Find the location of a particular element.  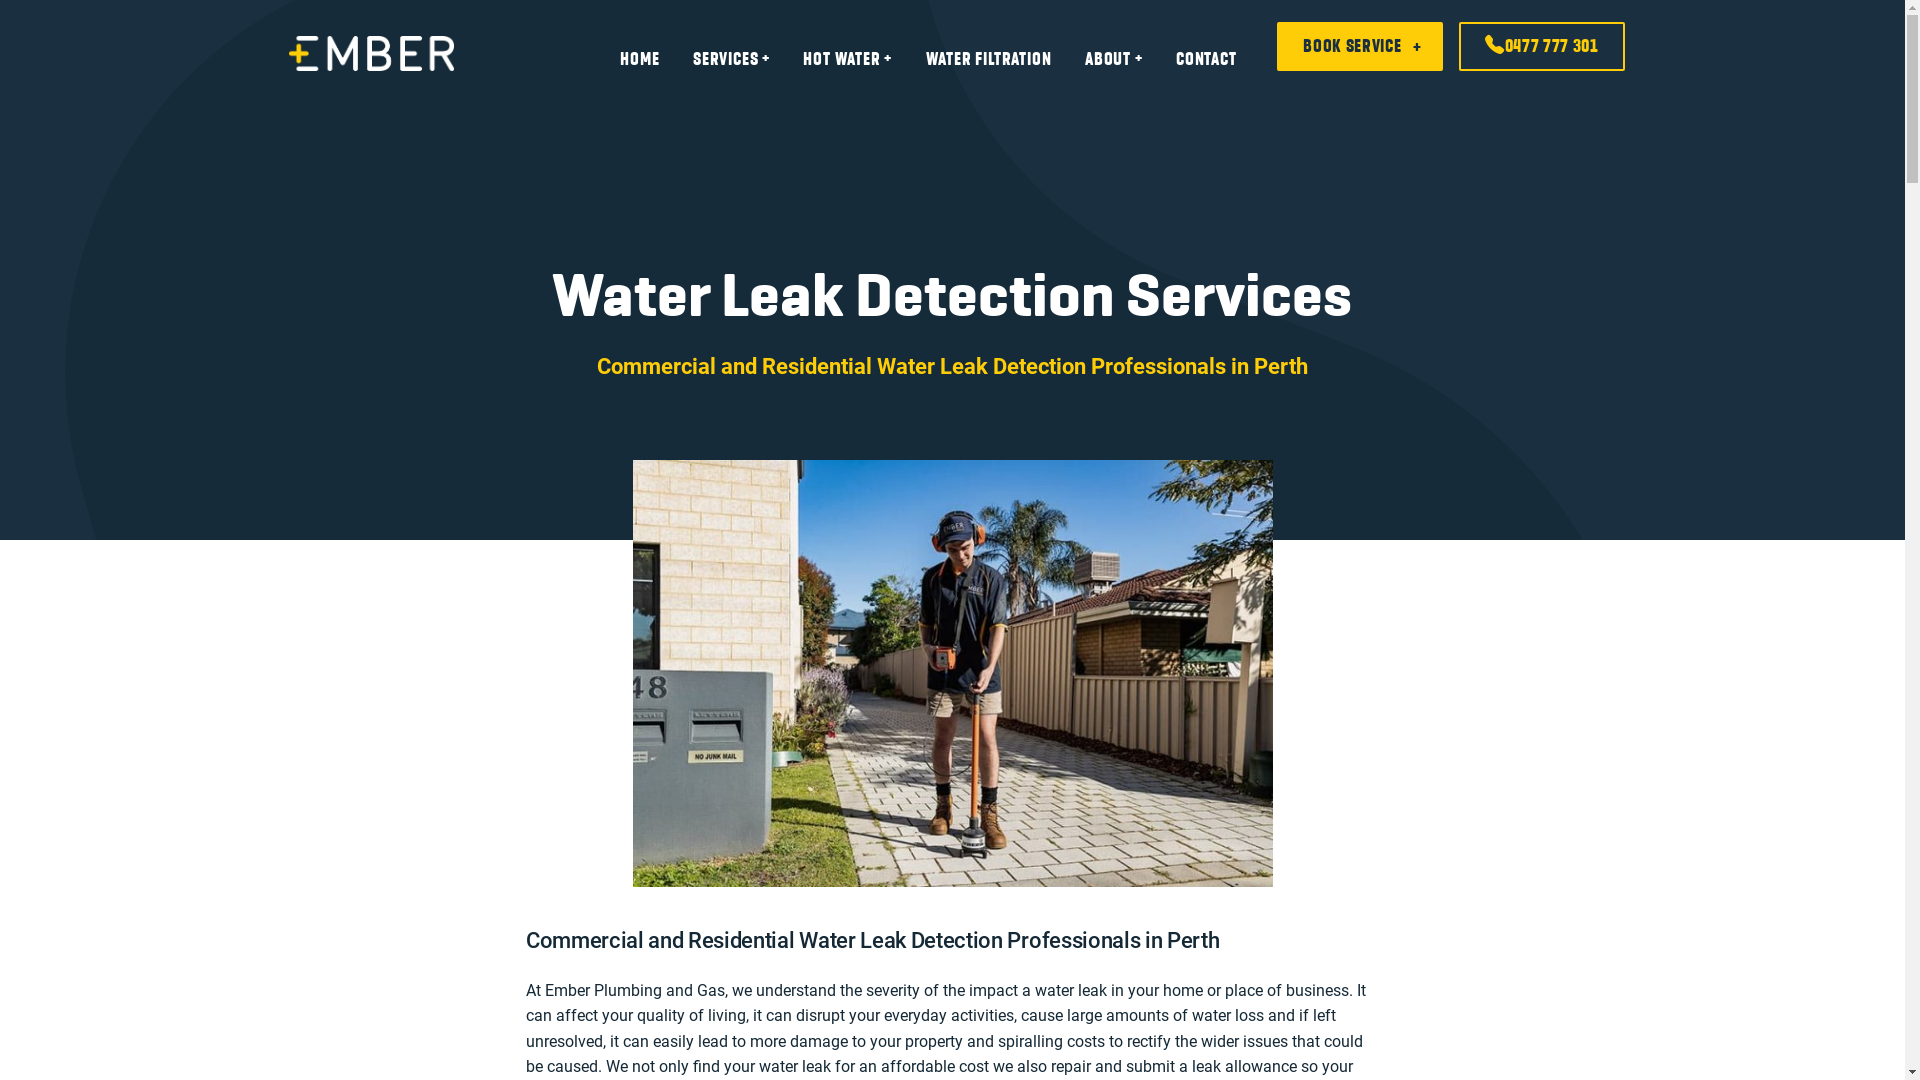

HOME is located at coordinates (640, 59).